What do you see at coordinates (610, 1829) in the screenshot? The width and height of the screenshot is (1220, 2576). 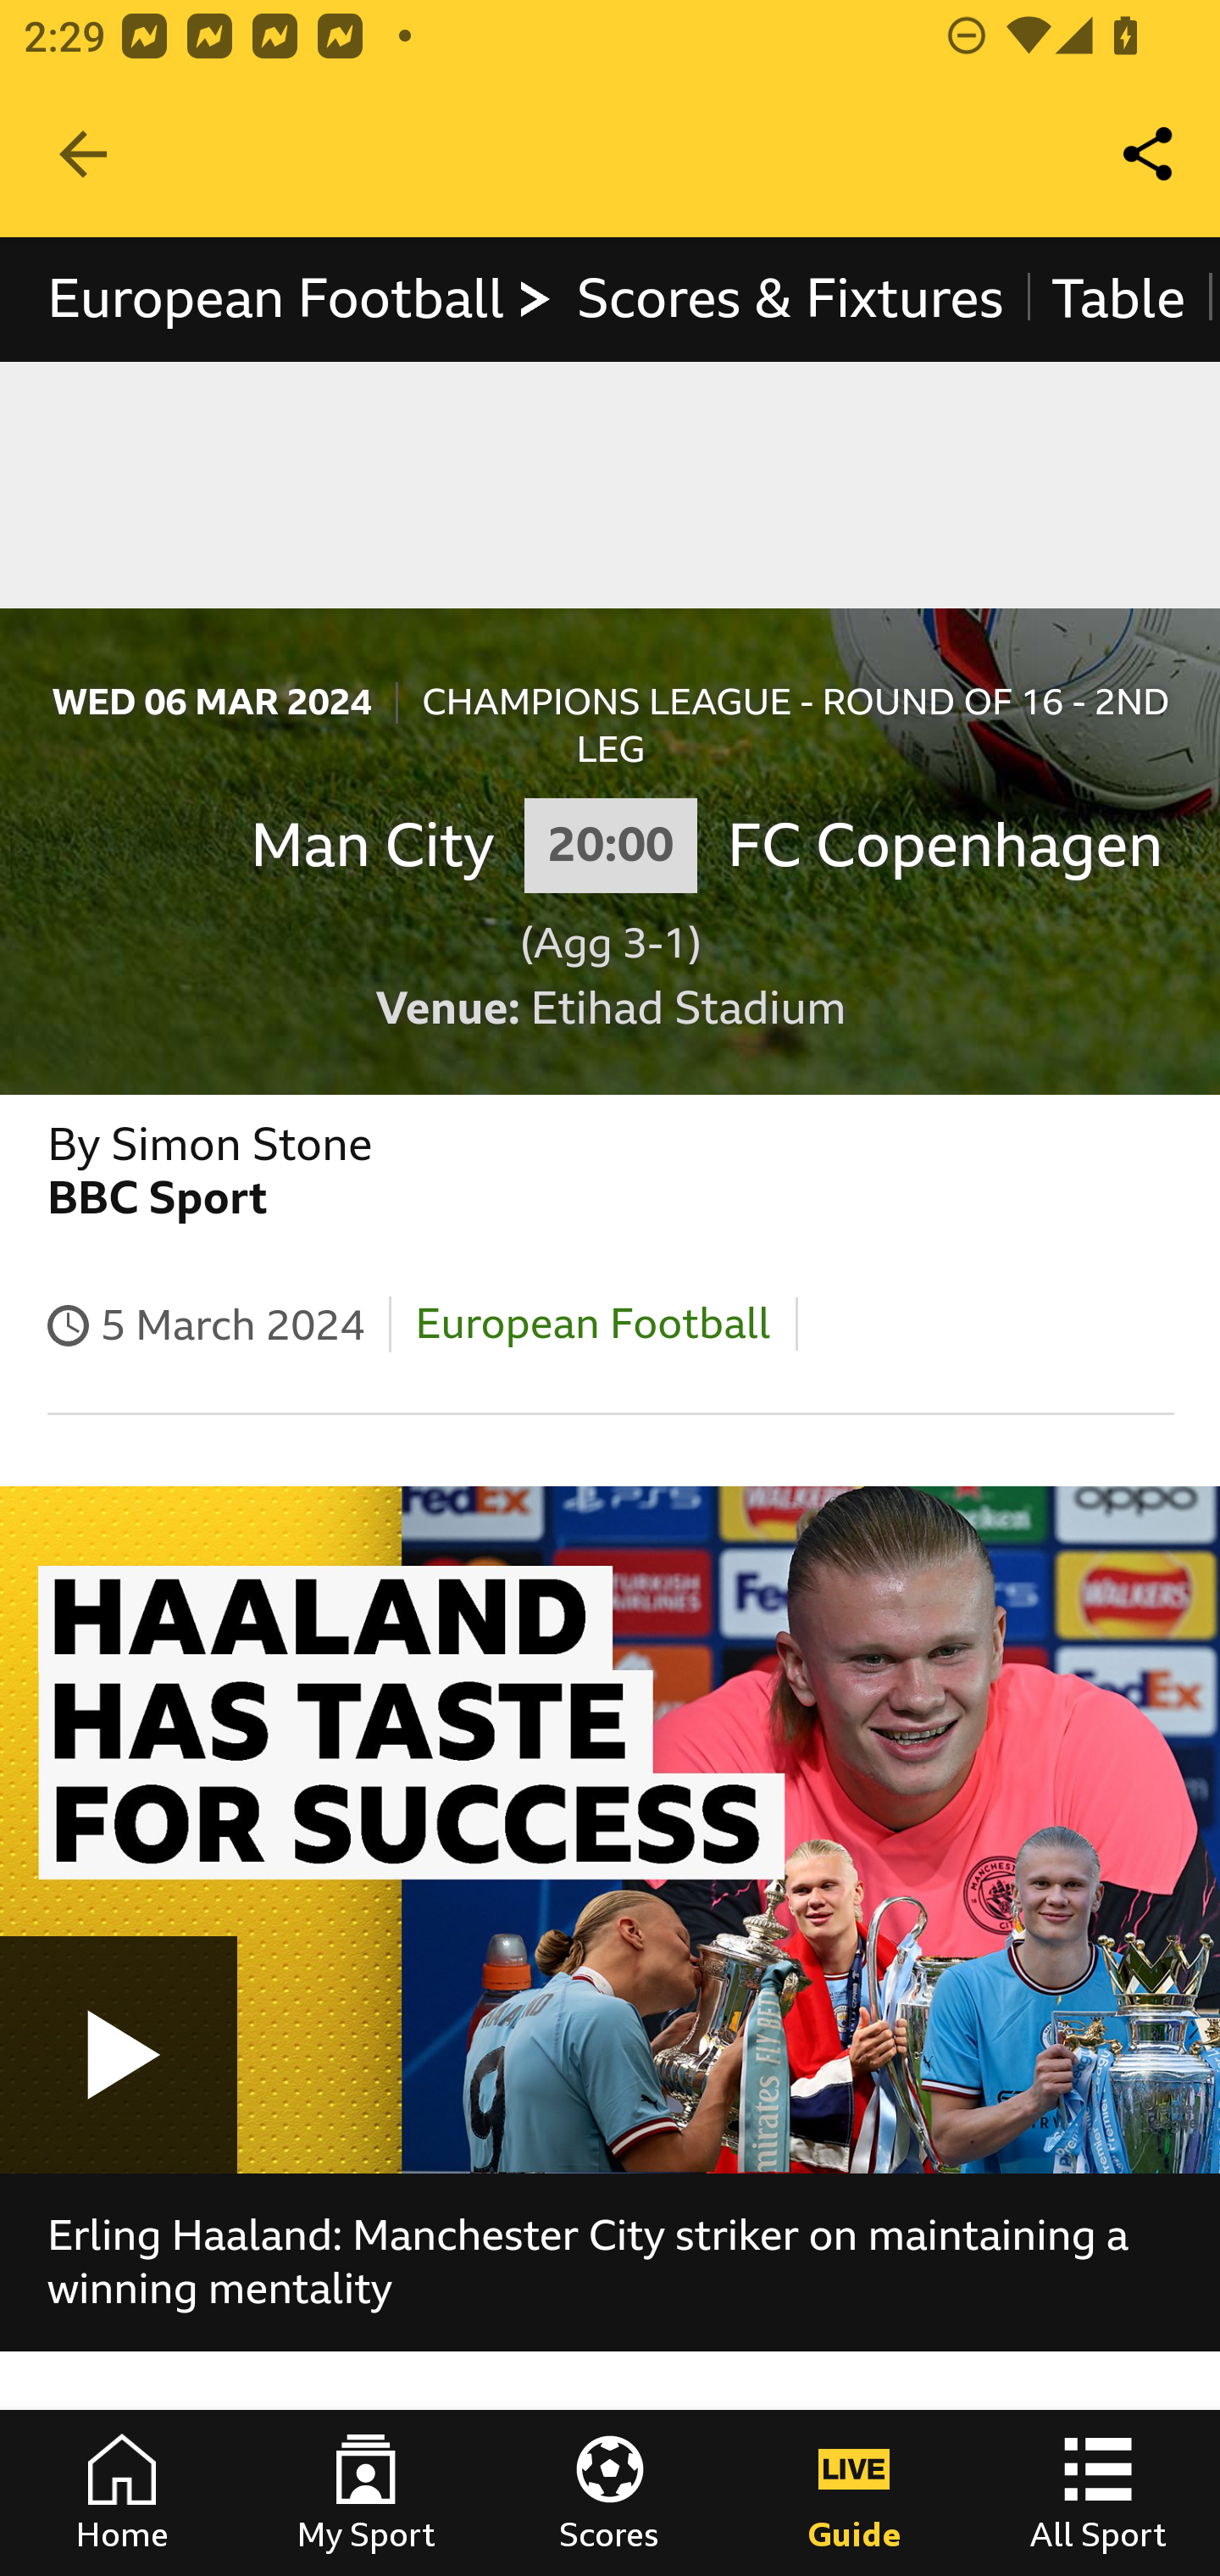 I see `Play ` at bounding box center [610, 1829].